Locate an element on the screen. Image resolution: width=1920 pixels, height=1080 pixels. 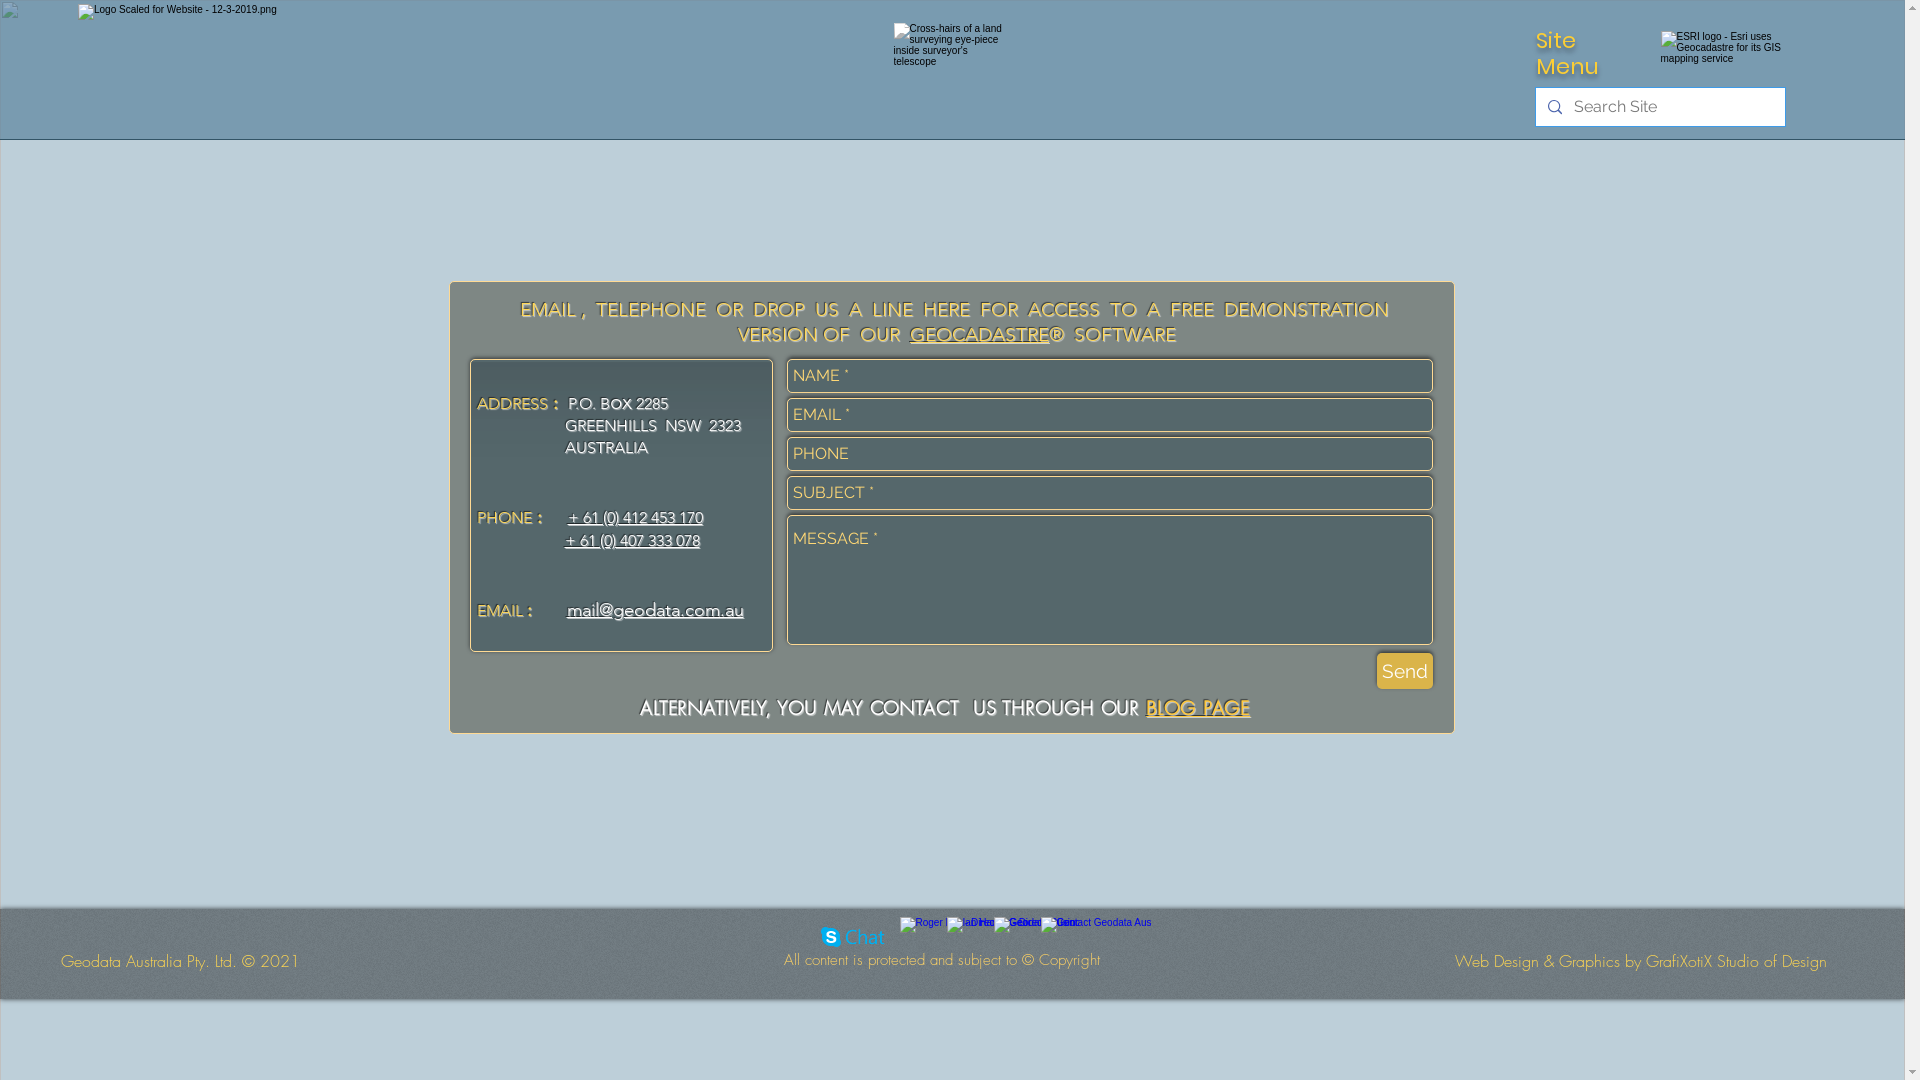
Chat via Skype is located at coordinates (852, 939).